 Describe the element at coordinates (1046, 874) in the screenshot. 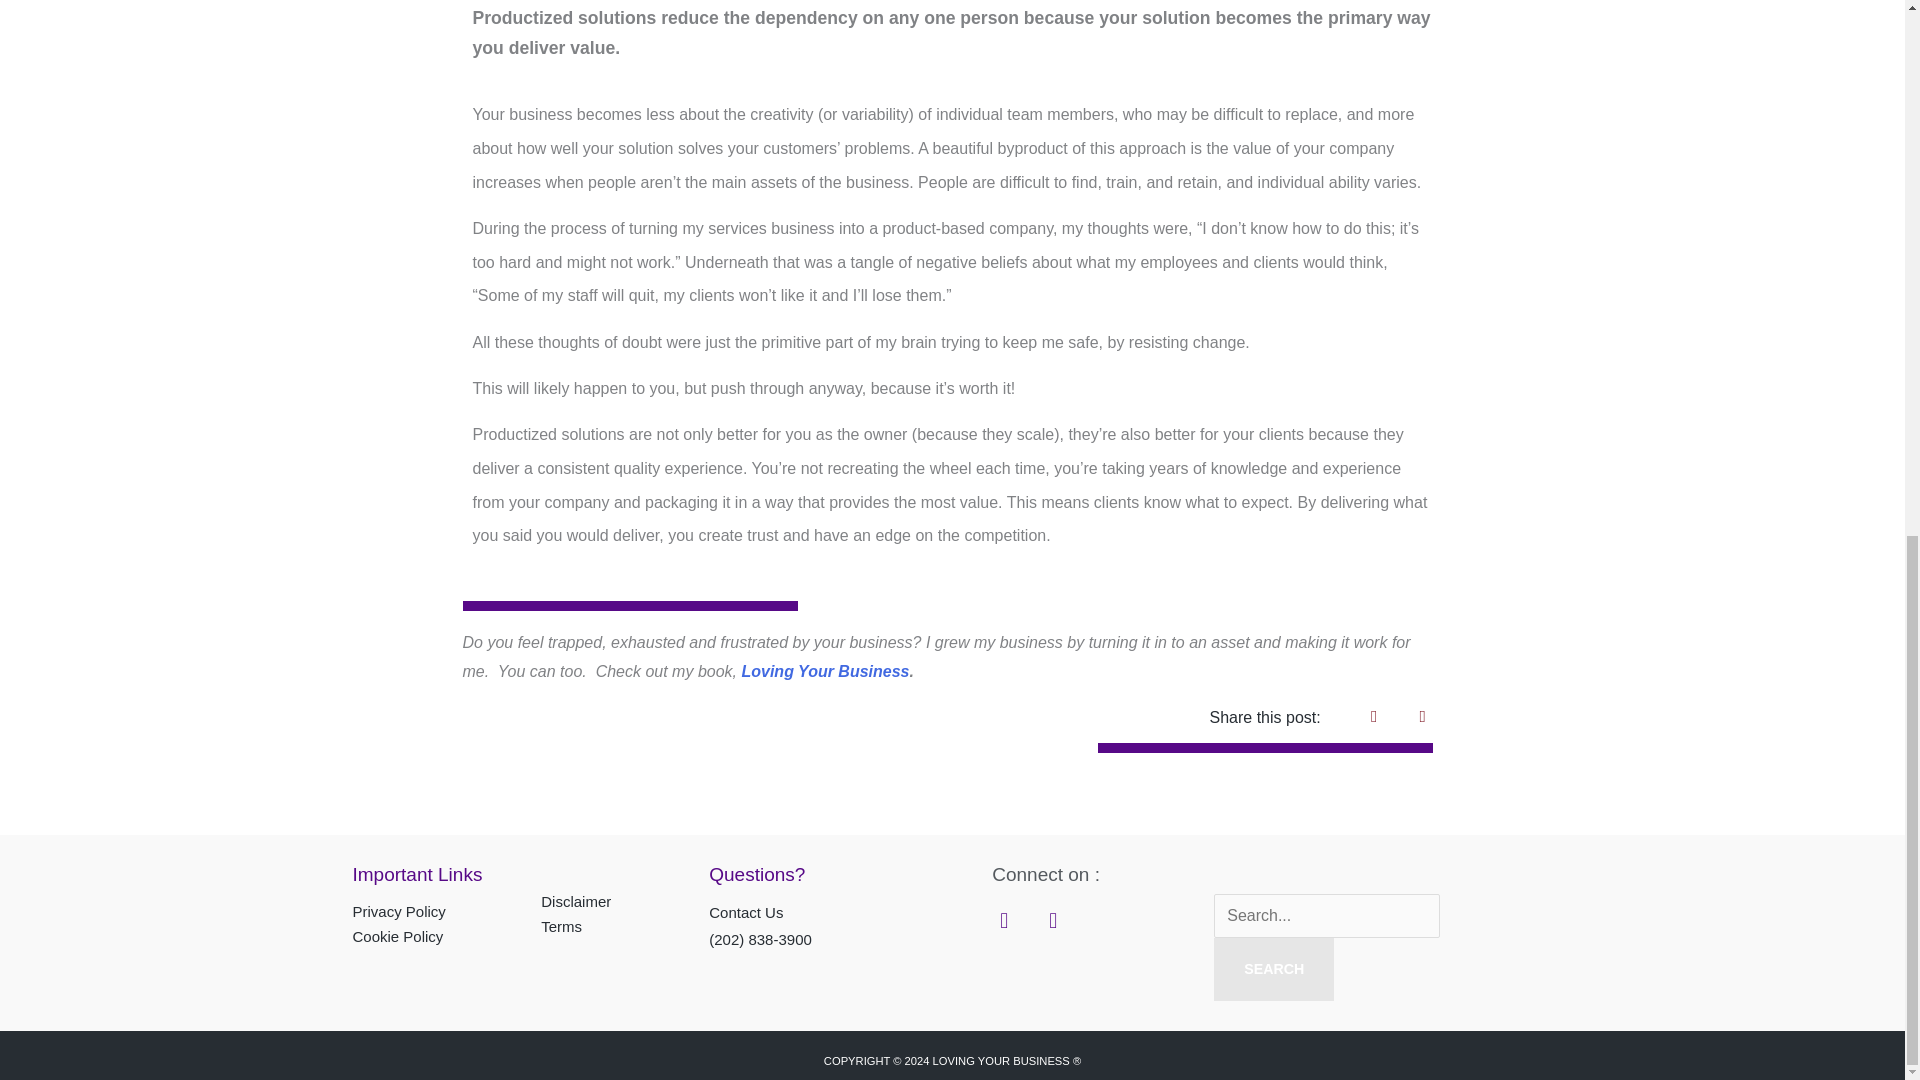

I see `Connect on :` at that location.